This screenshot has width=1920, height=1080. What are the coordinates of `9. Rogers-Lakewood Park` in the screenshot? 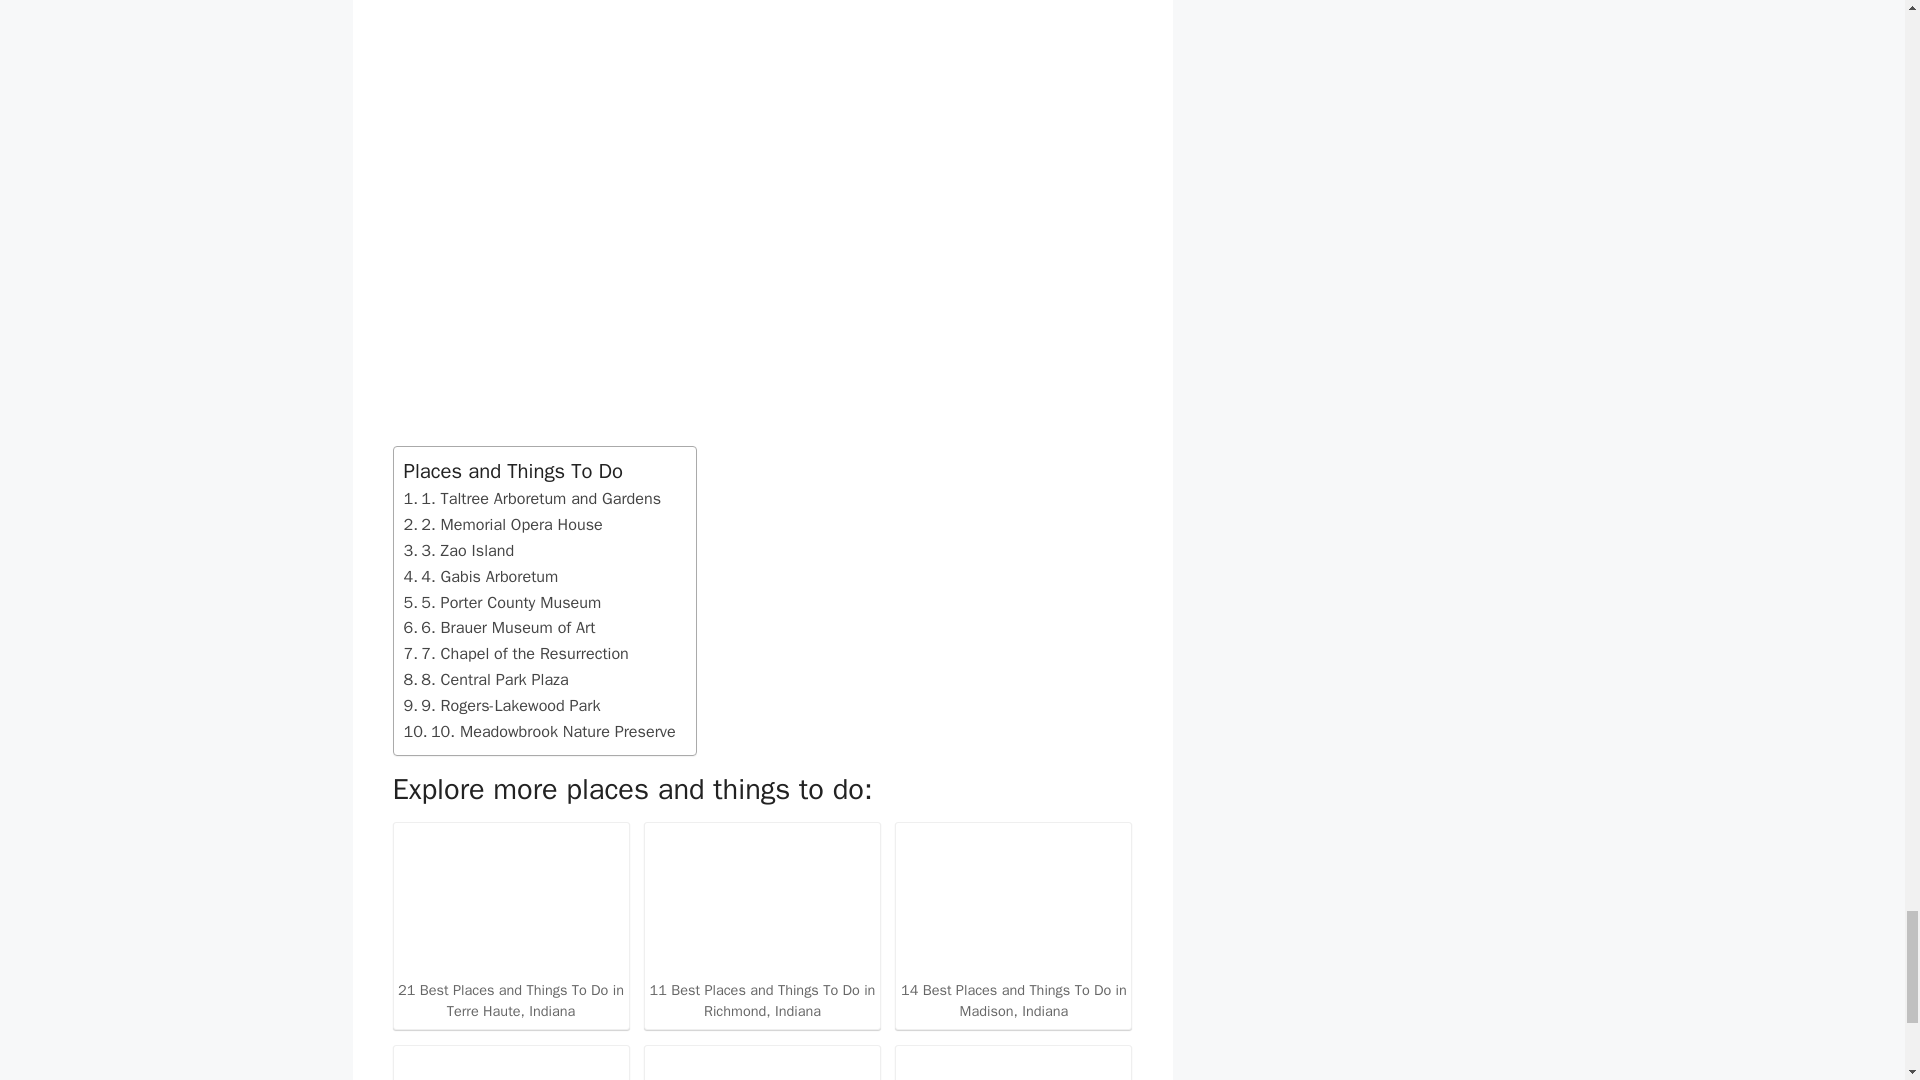 It's located at (502, 706).